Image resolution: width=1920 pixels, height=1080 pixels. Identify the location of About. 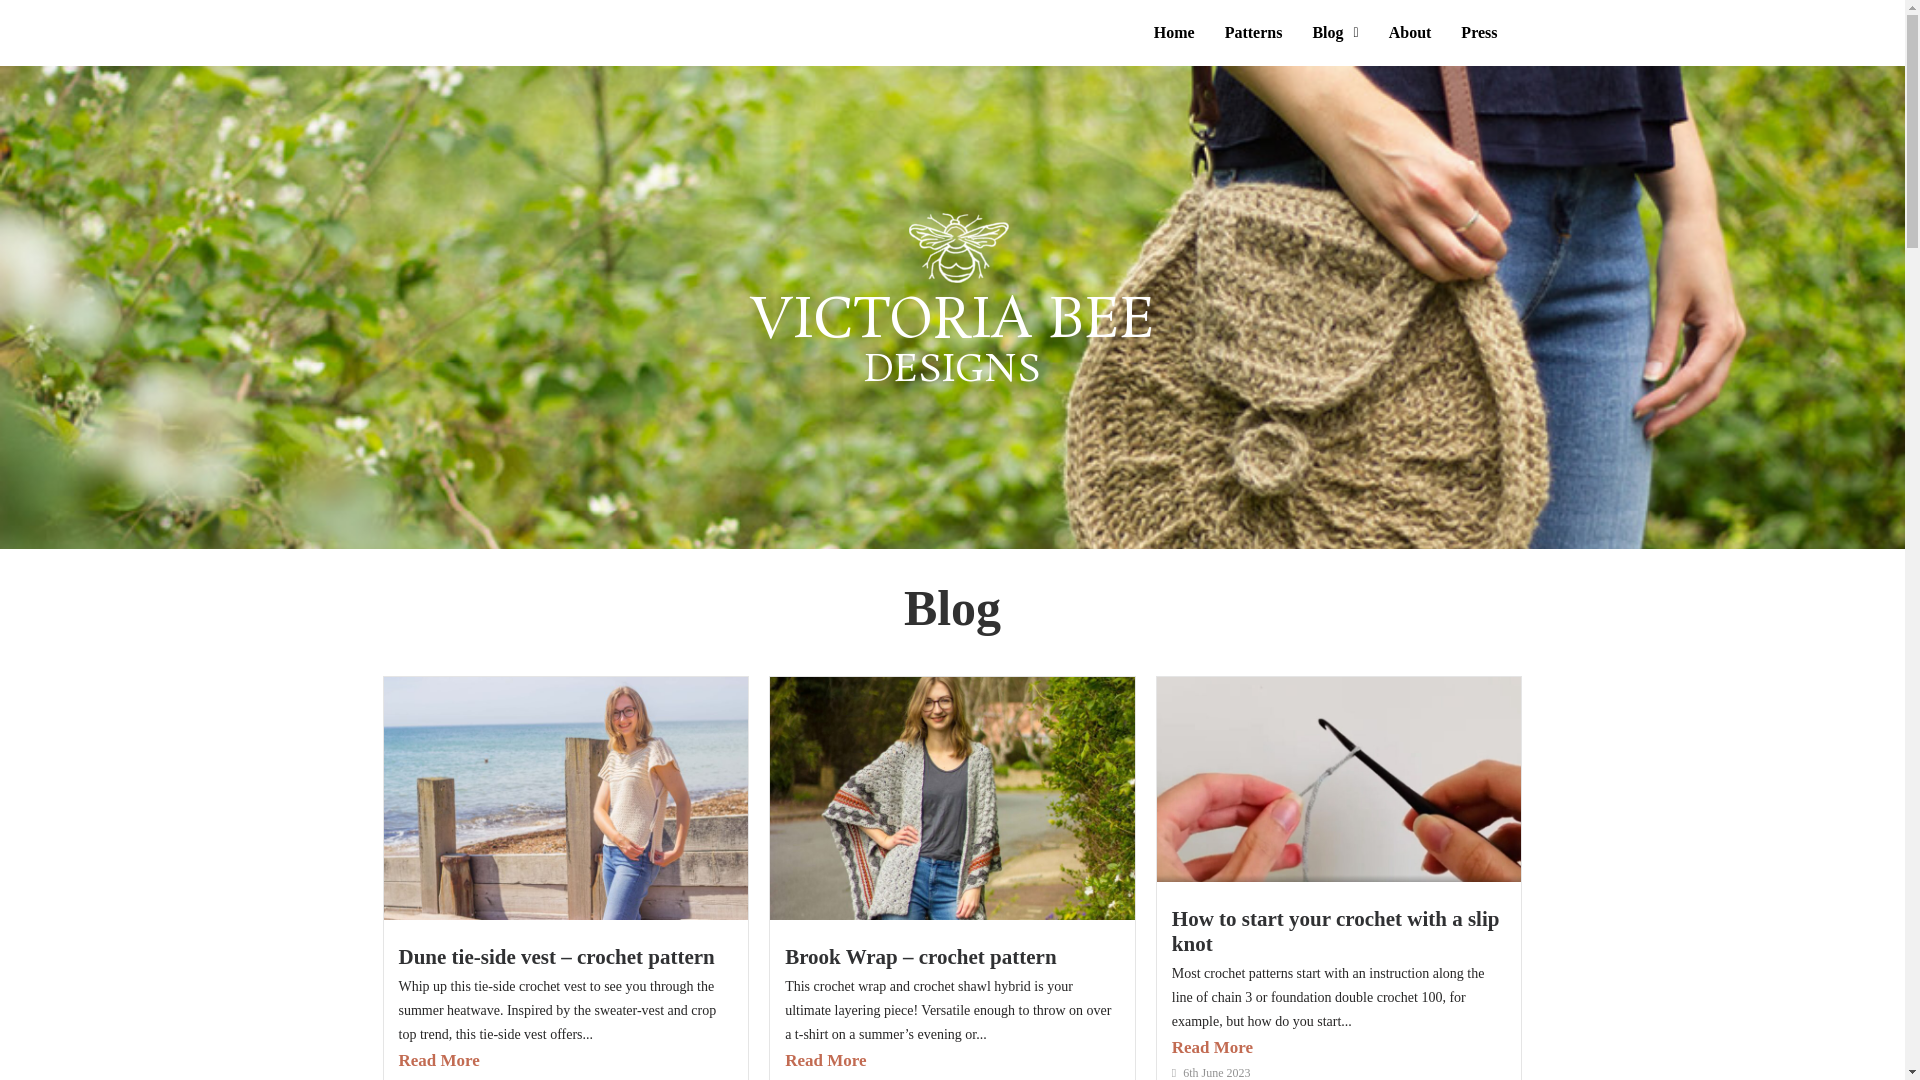
(1410, 32).